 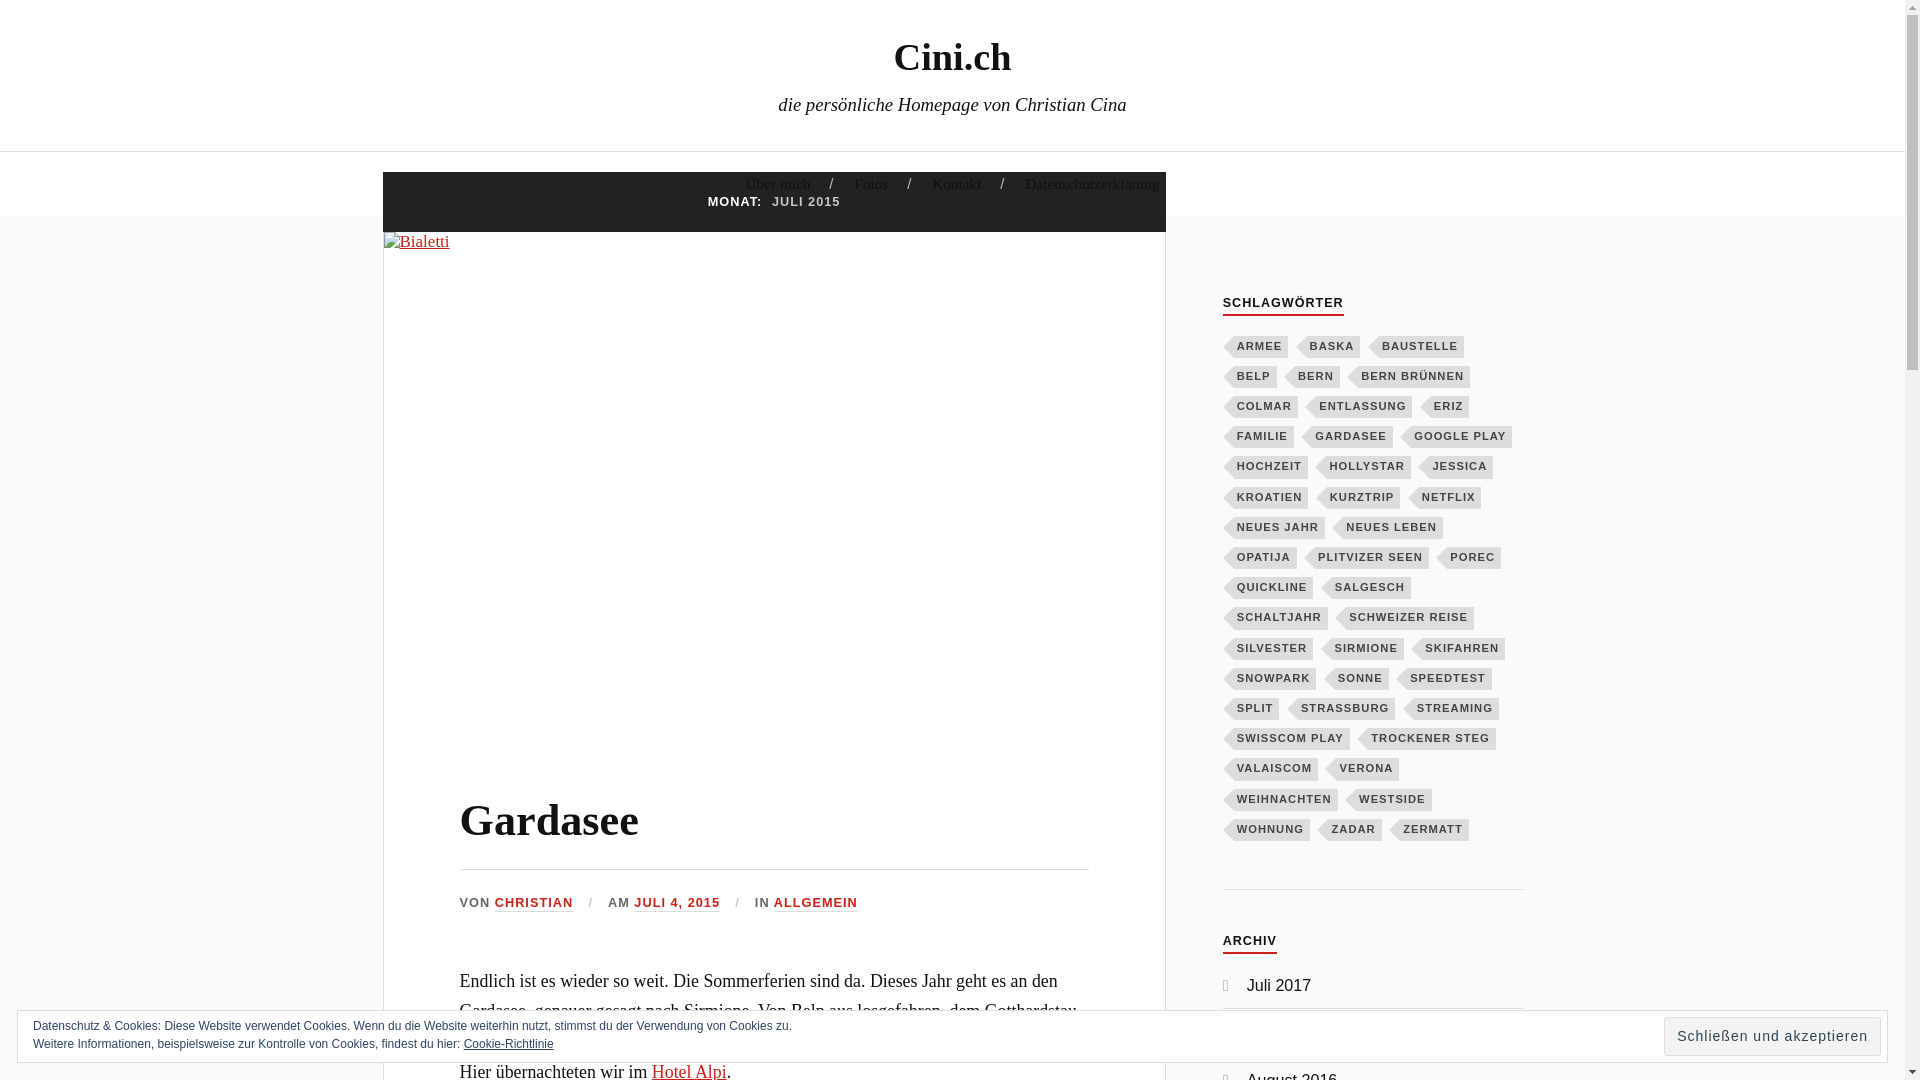 I want to click on NETFLIX, so click(x=1450, y=498).